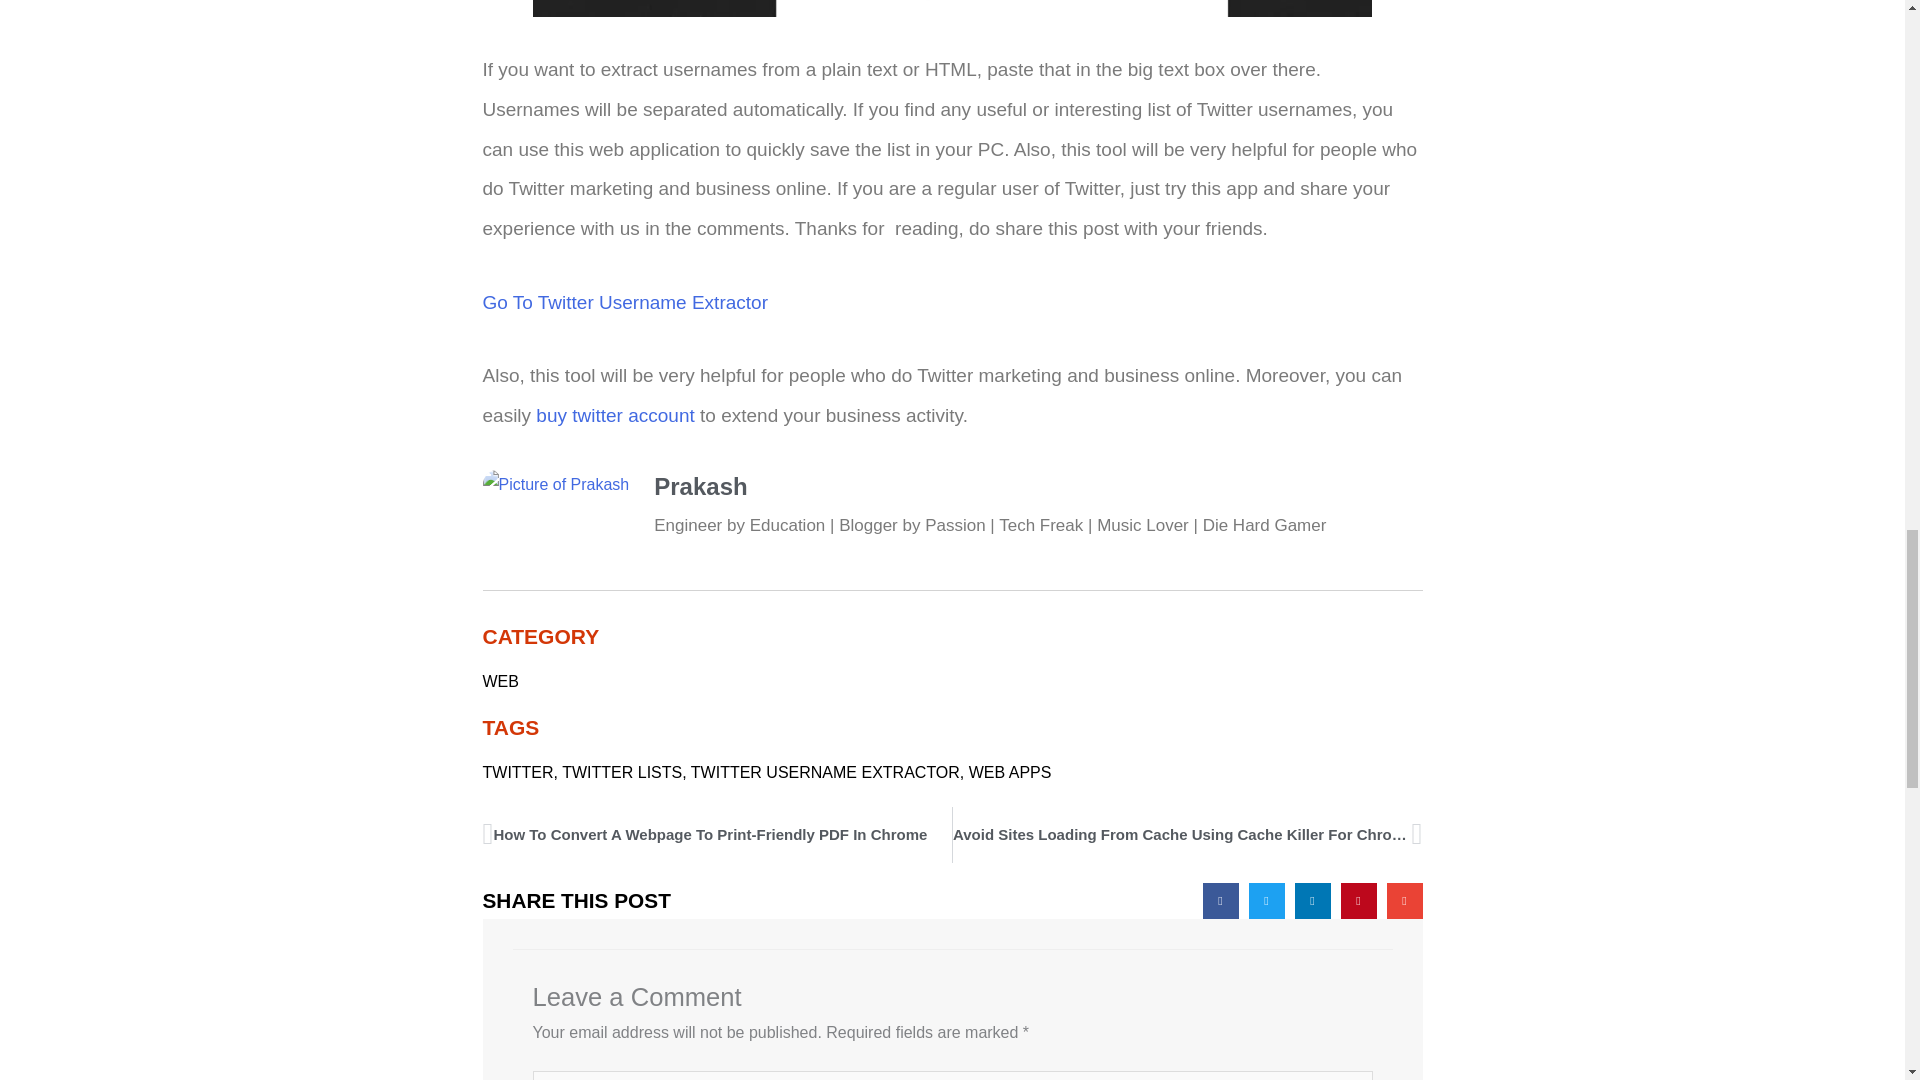  I want to click on Go To Twitter Username Extractor, so click(624, 302).